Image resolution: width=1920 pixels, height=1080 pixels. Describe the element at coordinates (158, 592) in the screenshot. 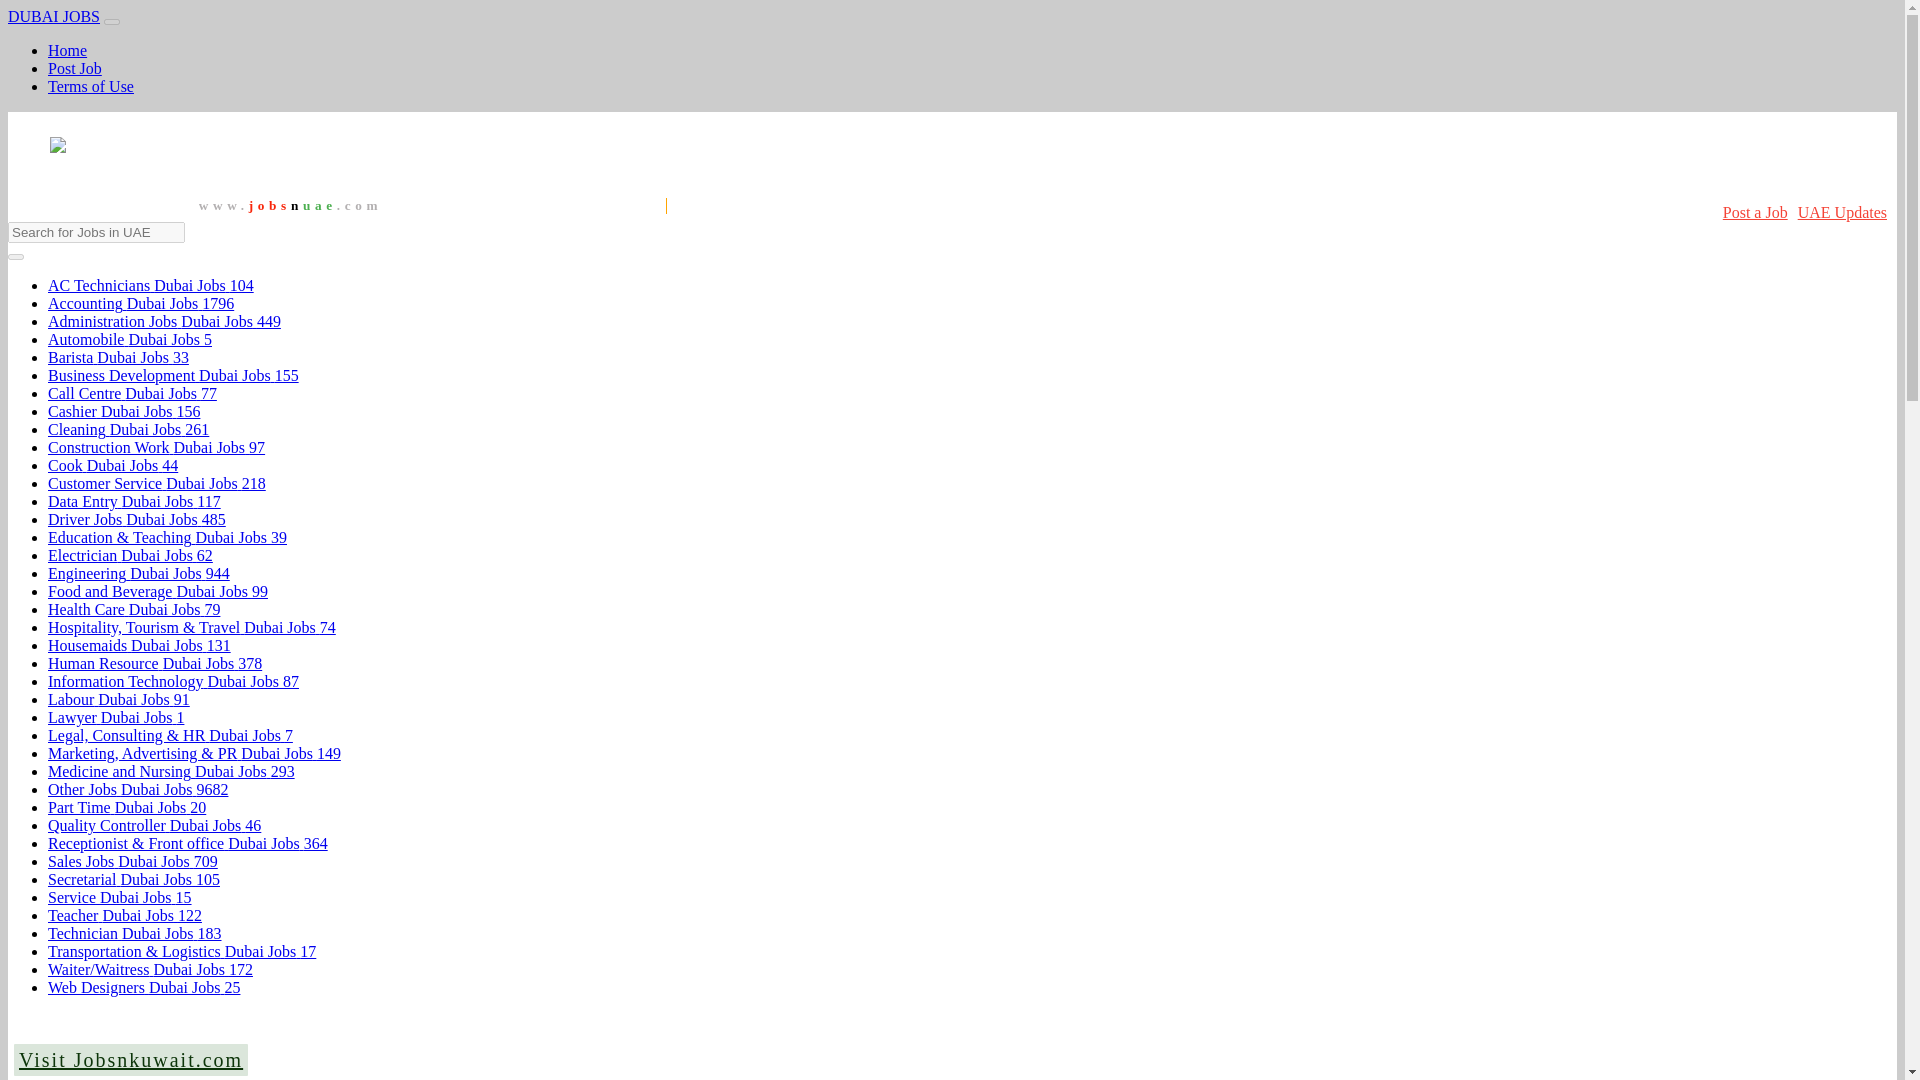

I see `Food and Beverage Dubai Jobs 99` at that location.